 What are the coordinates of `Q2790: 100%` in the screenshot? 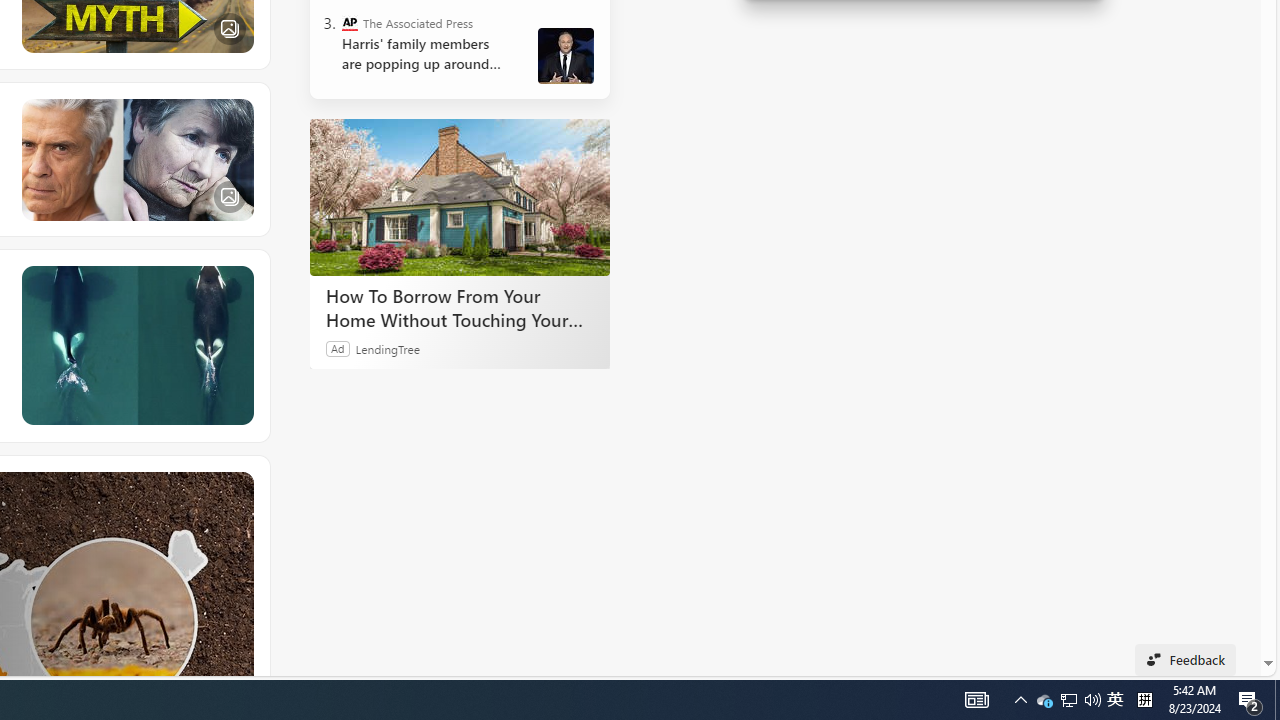 It's located at (1144, 700).